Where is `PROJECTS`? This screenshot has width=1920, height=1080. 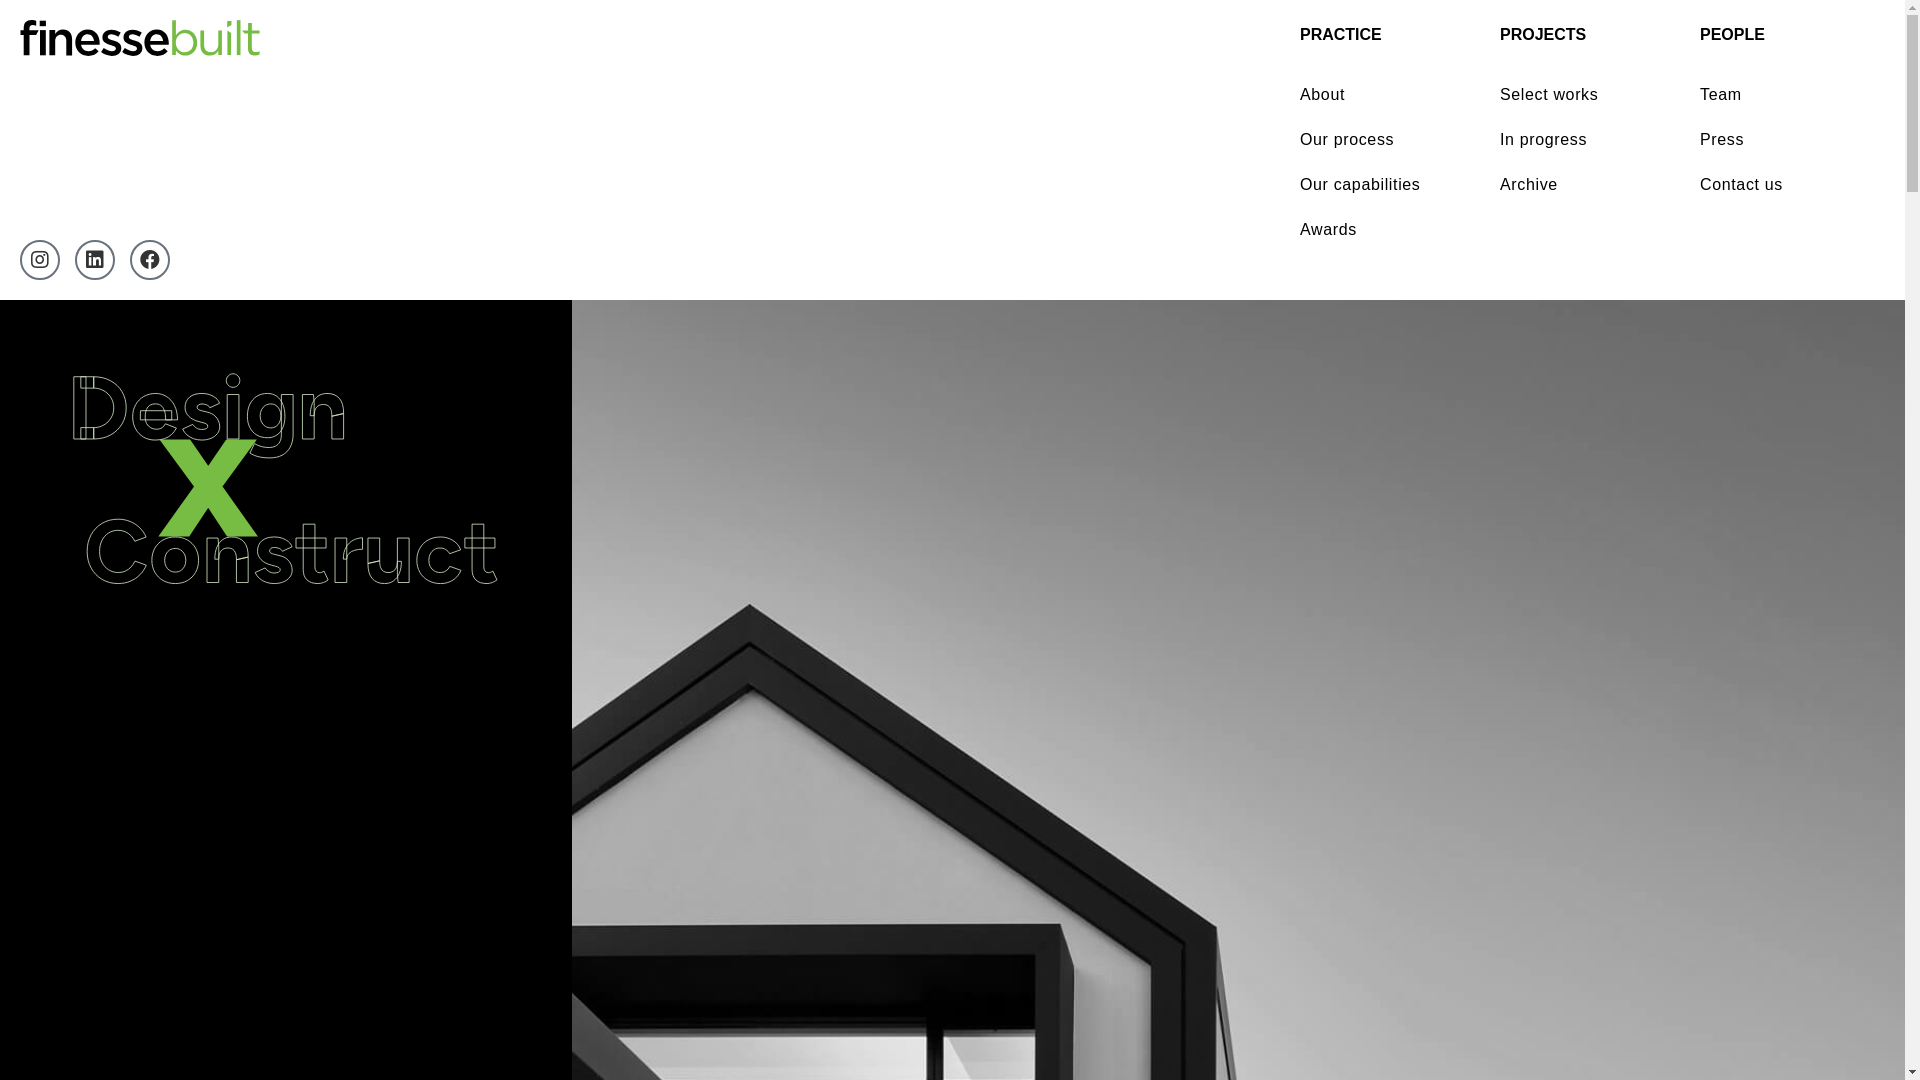 PROJECTS is located at coordinates (1585, 35).